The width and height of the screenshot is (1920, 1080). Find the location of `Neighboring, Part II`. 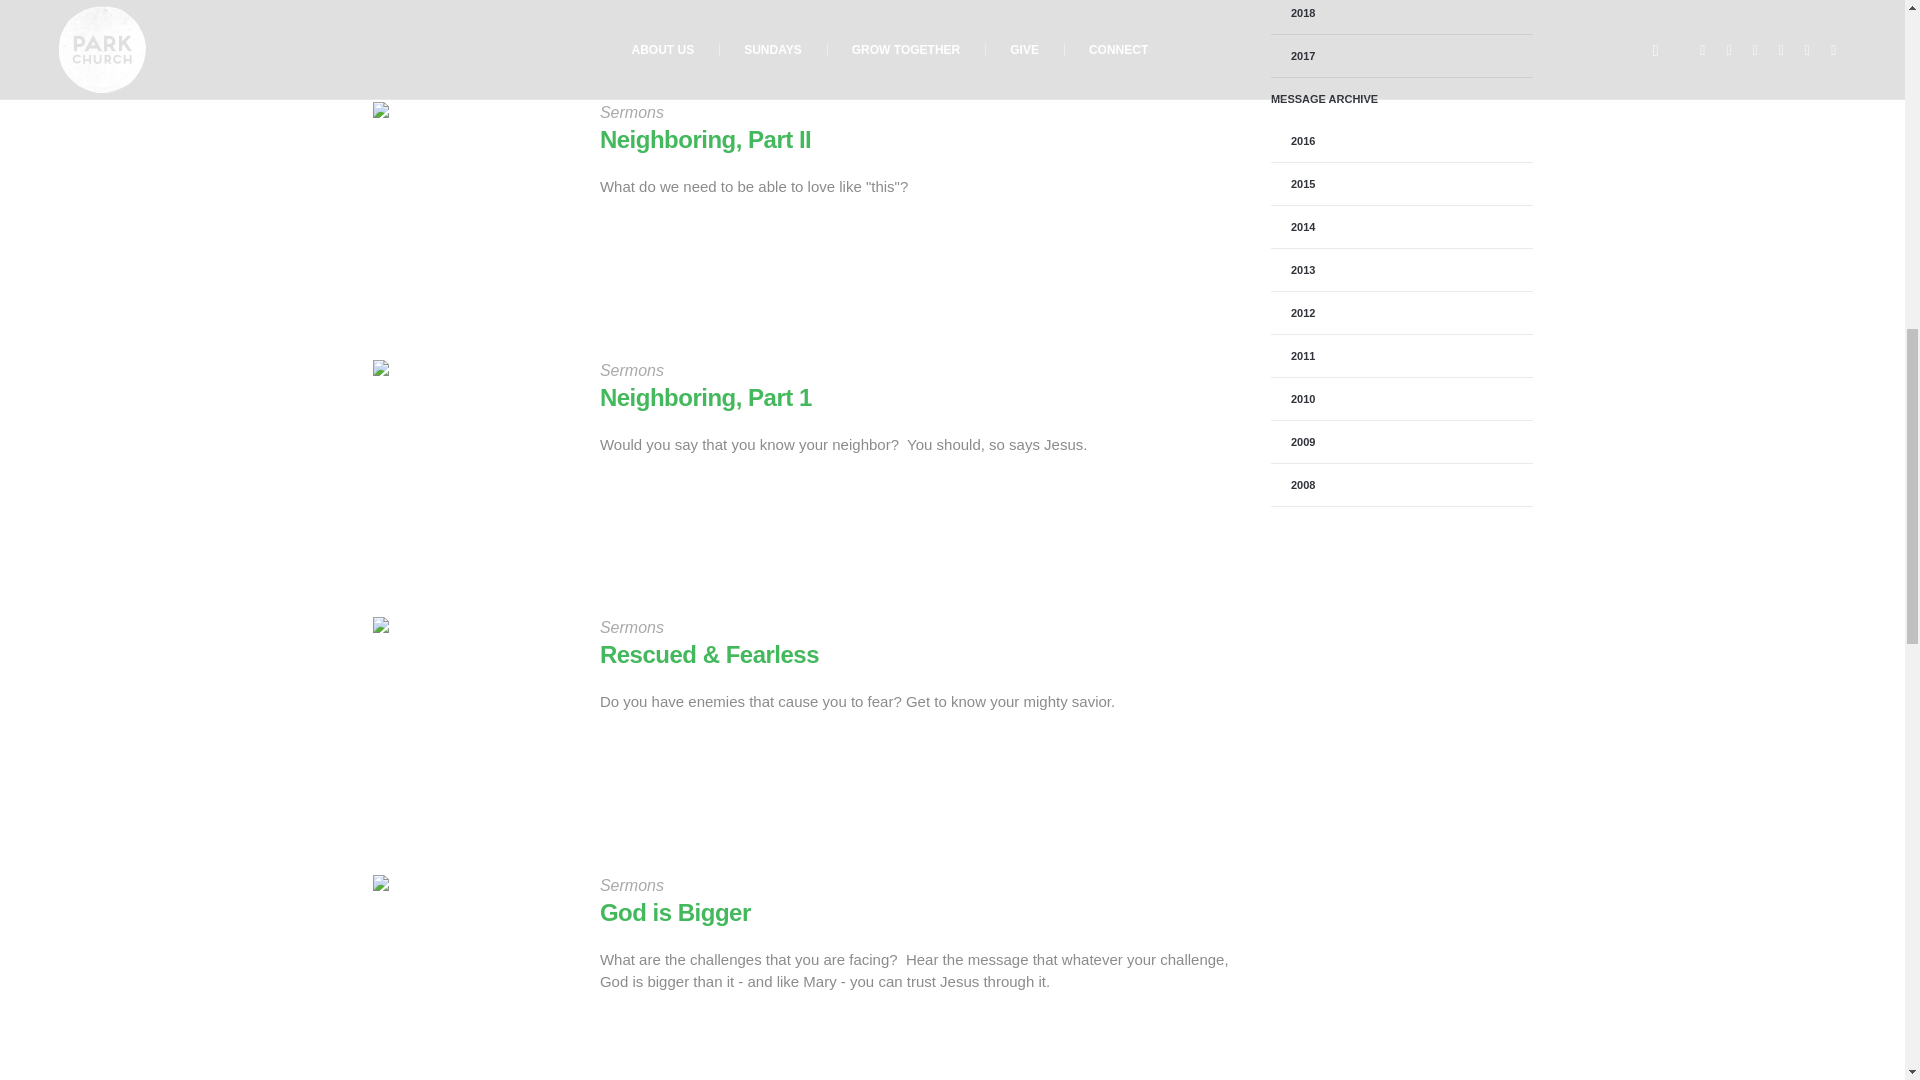

Neighboring, Part II is located at coordinates (470, 200).